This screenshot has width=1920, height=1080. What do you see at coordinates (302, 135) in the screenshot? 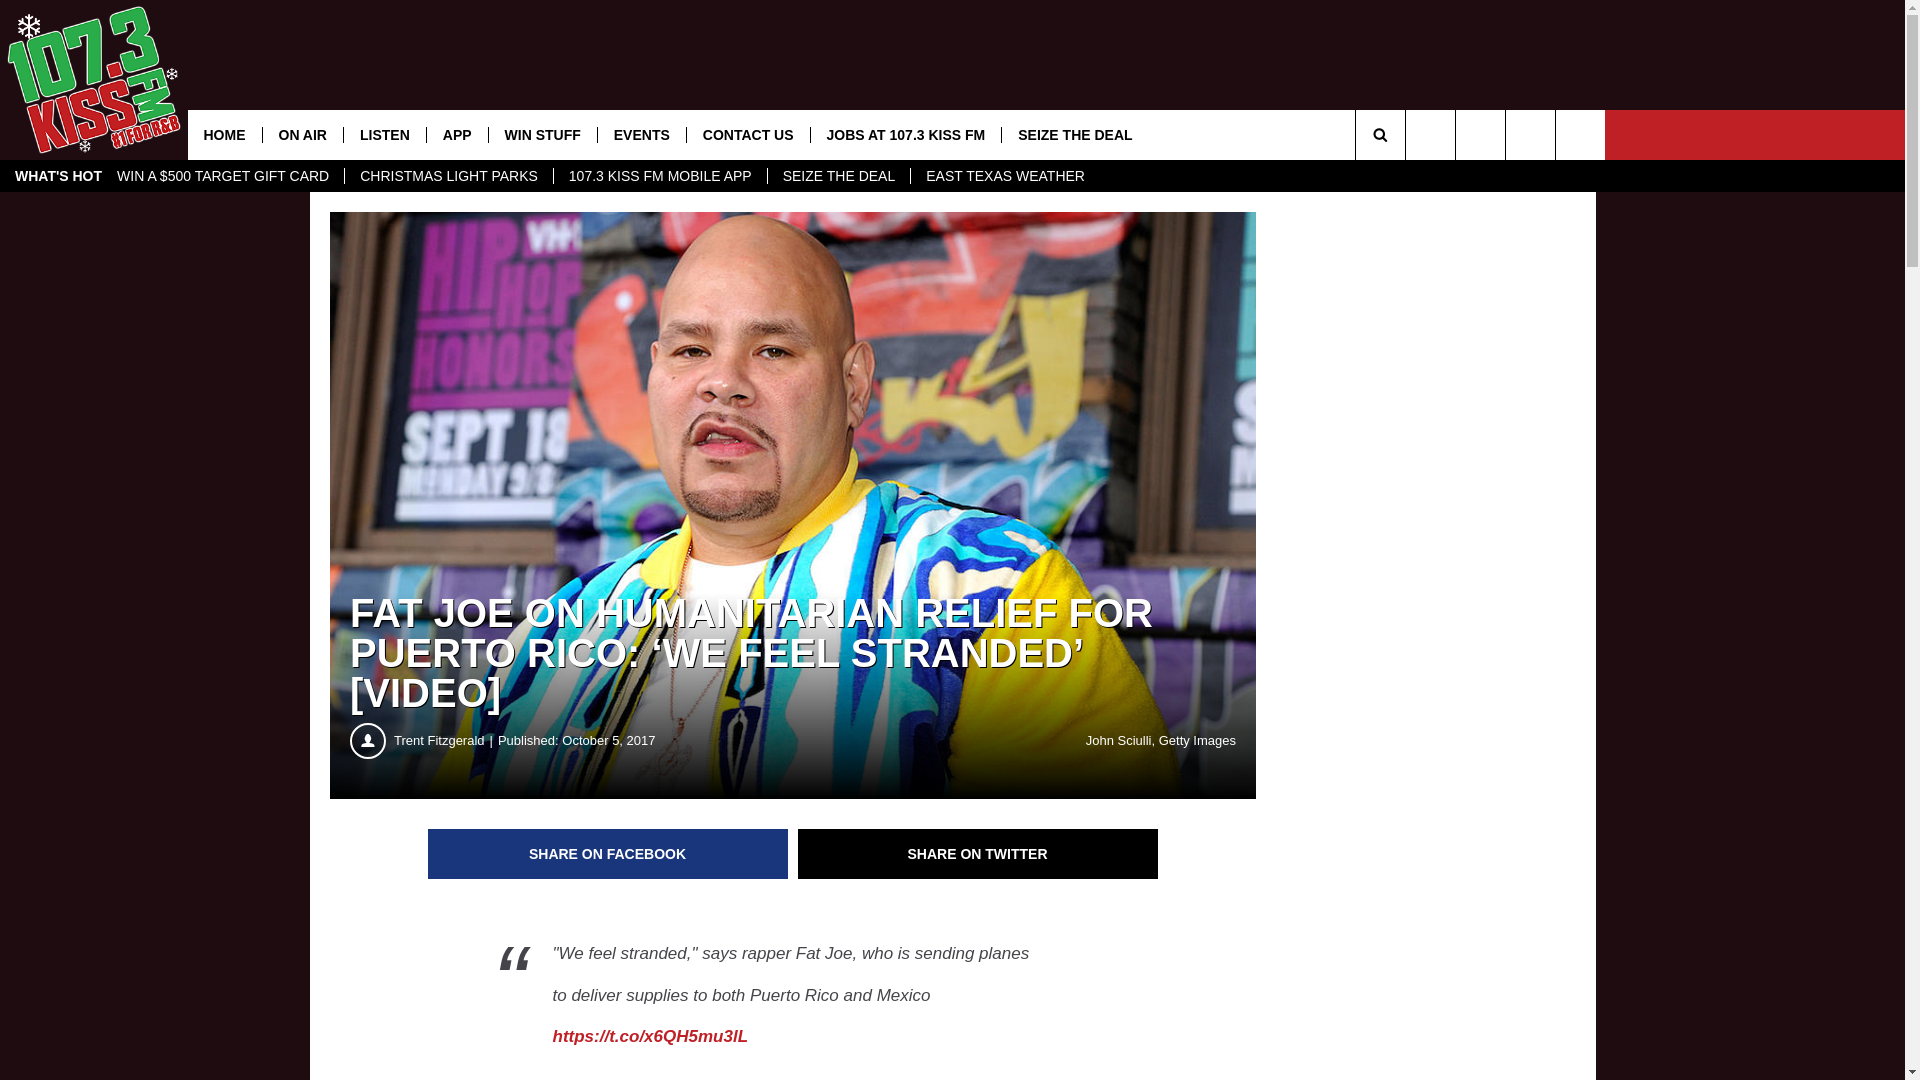
I see `ON AIR` at bounding box center [302, 135].